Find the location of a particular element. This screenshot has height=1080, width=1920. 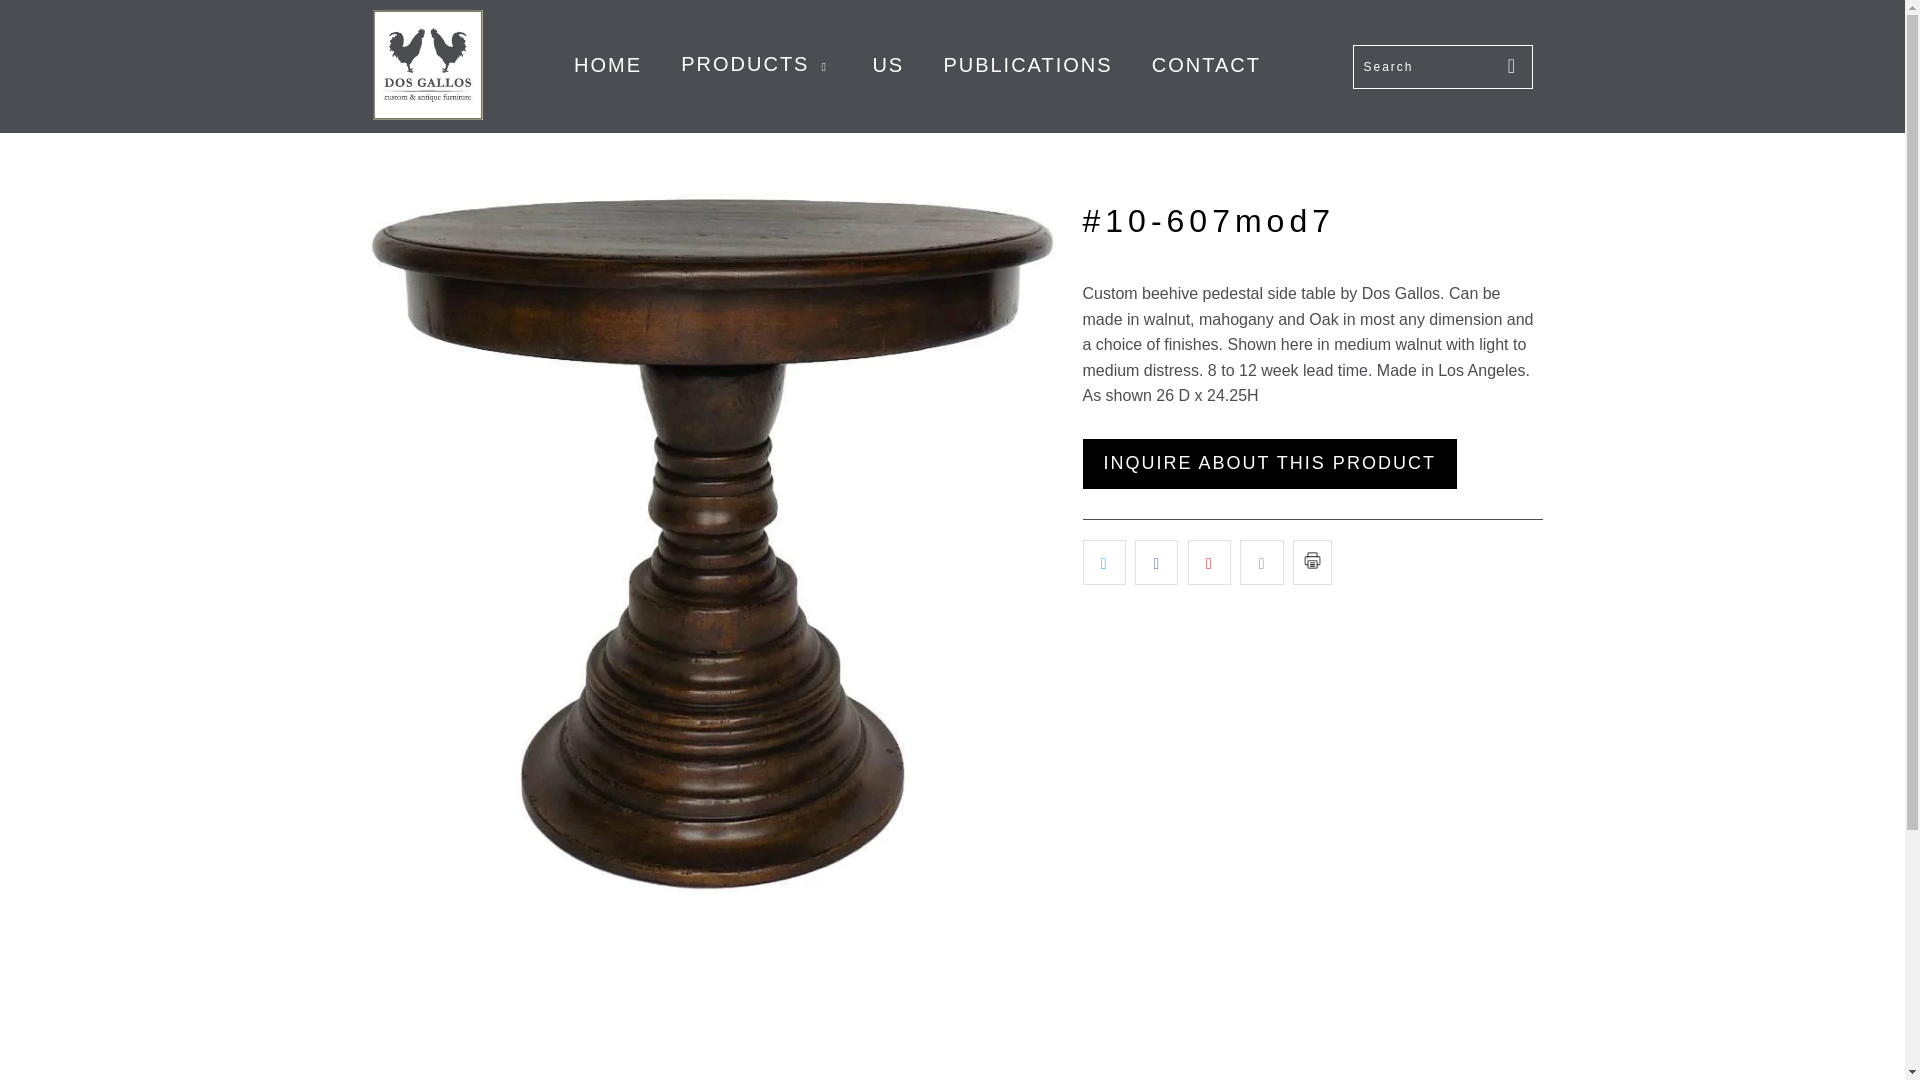

Dos Gallos is located at coordinates (426, 66).